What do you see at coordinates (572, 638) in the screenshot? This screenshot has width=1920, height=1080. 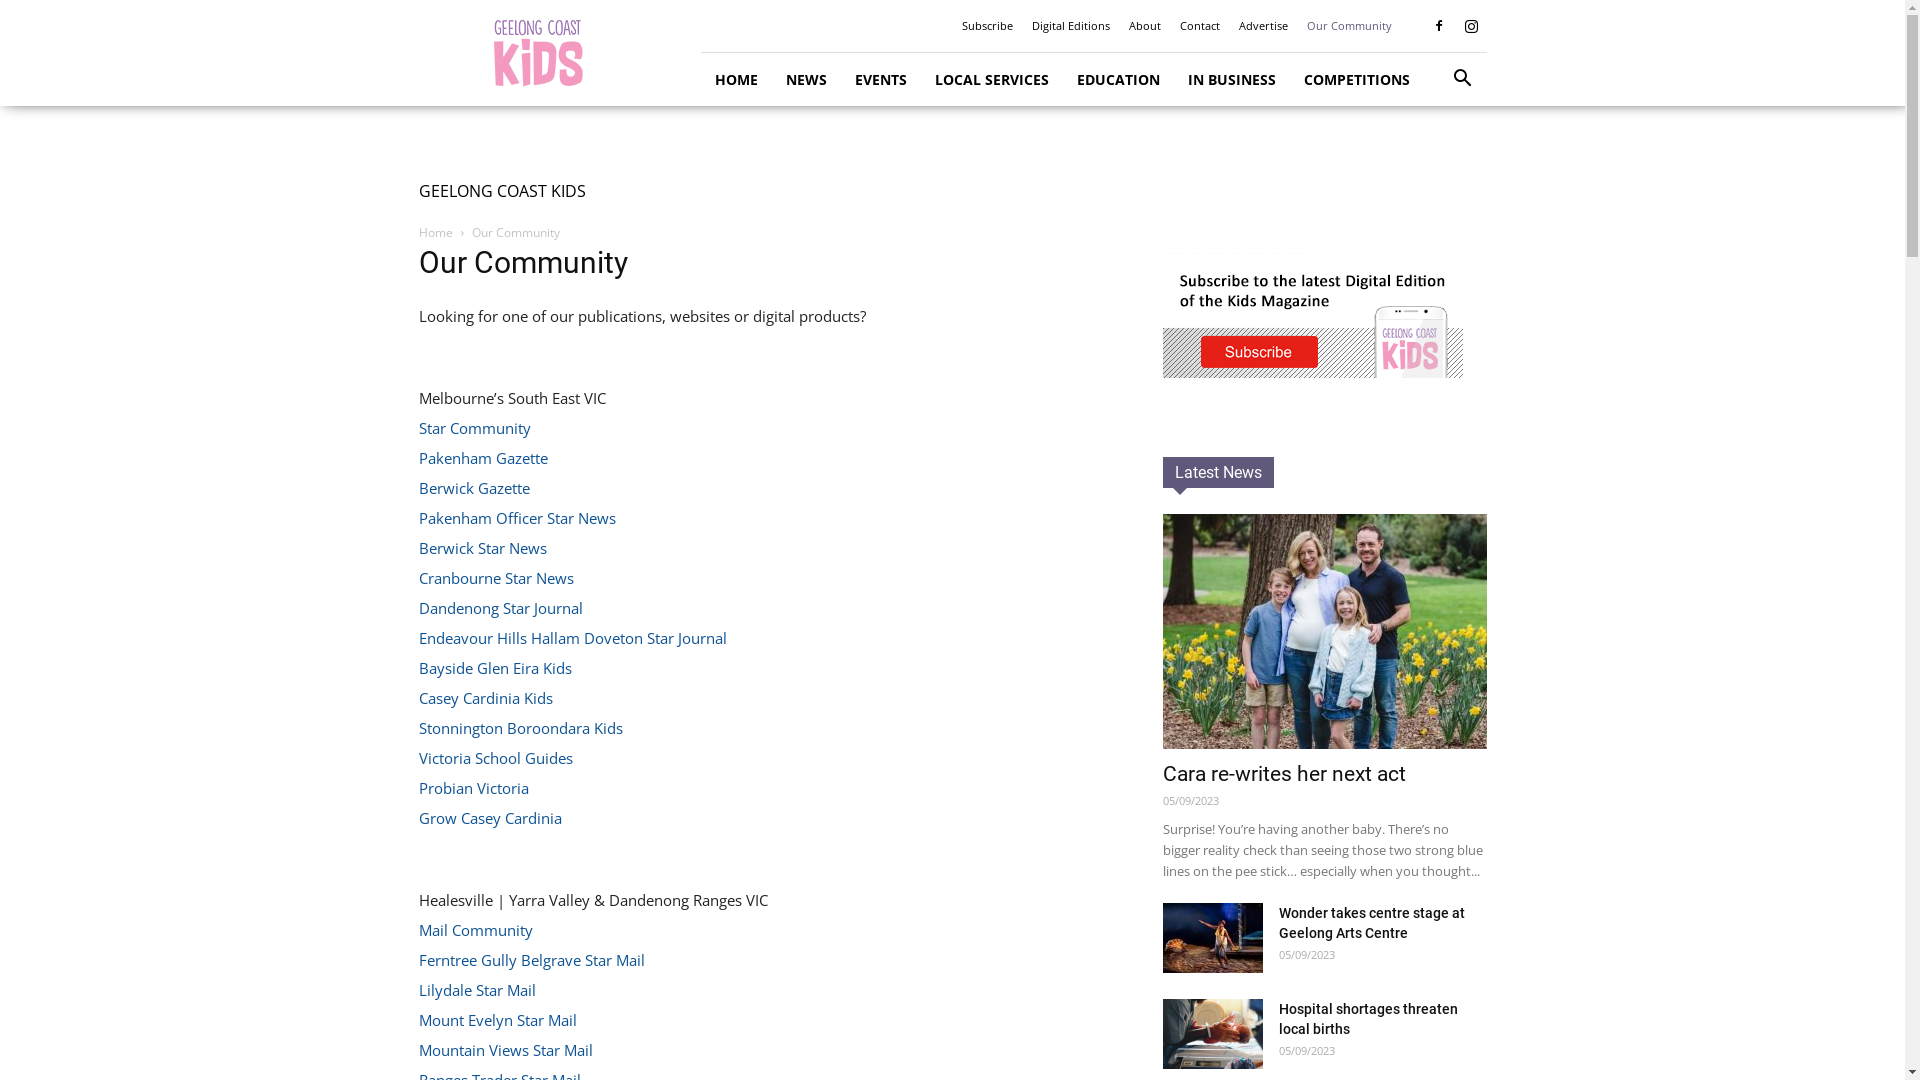 I see `Endeavour Hills Hallam Doveton Star Journal` at bounding box center [572, 638].